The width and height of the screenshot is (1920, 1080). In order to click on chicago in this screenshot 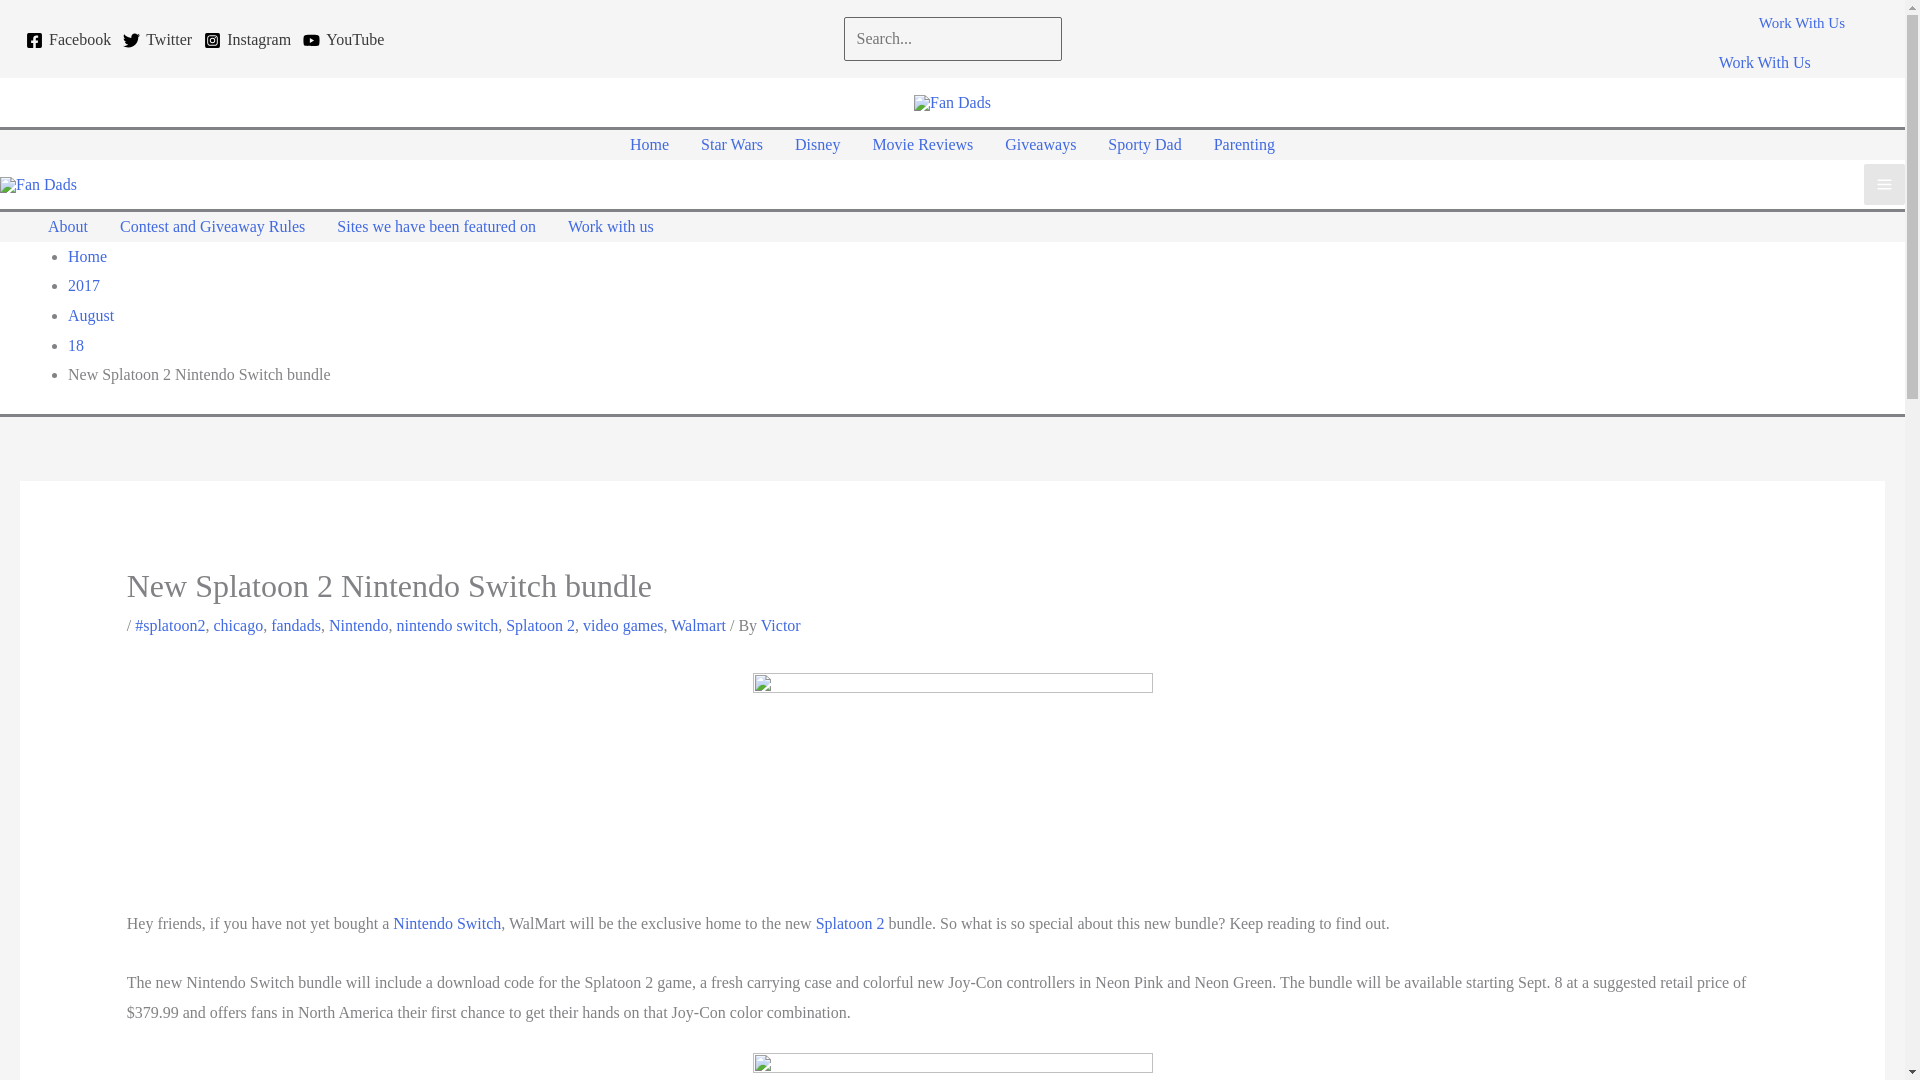, I will do `click(238, 624)`.